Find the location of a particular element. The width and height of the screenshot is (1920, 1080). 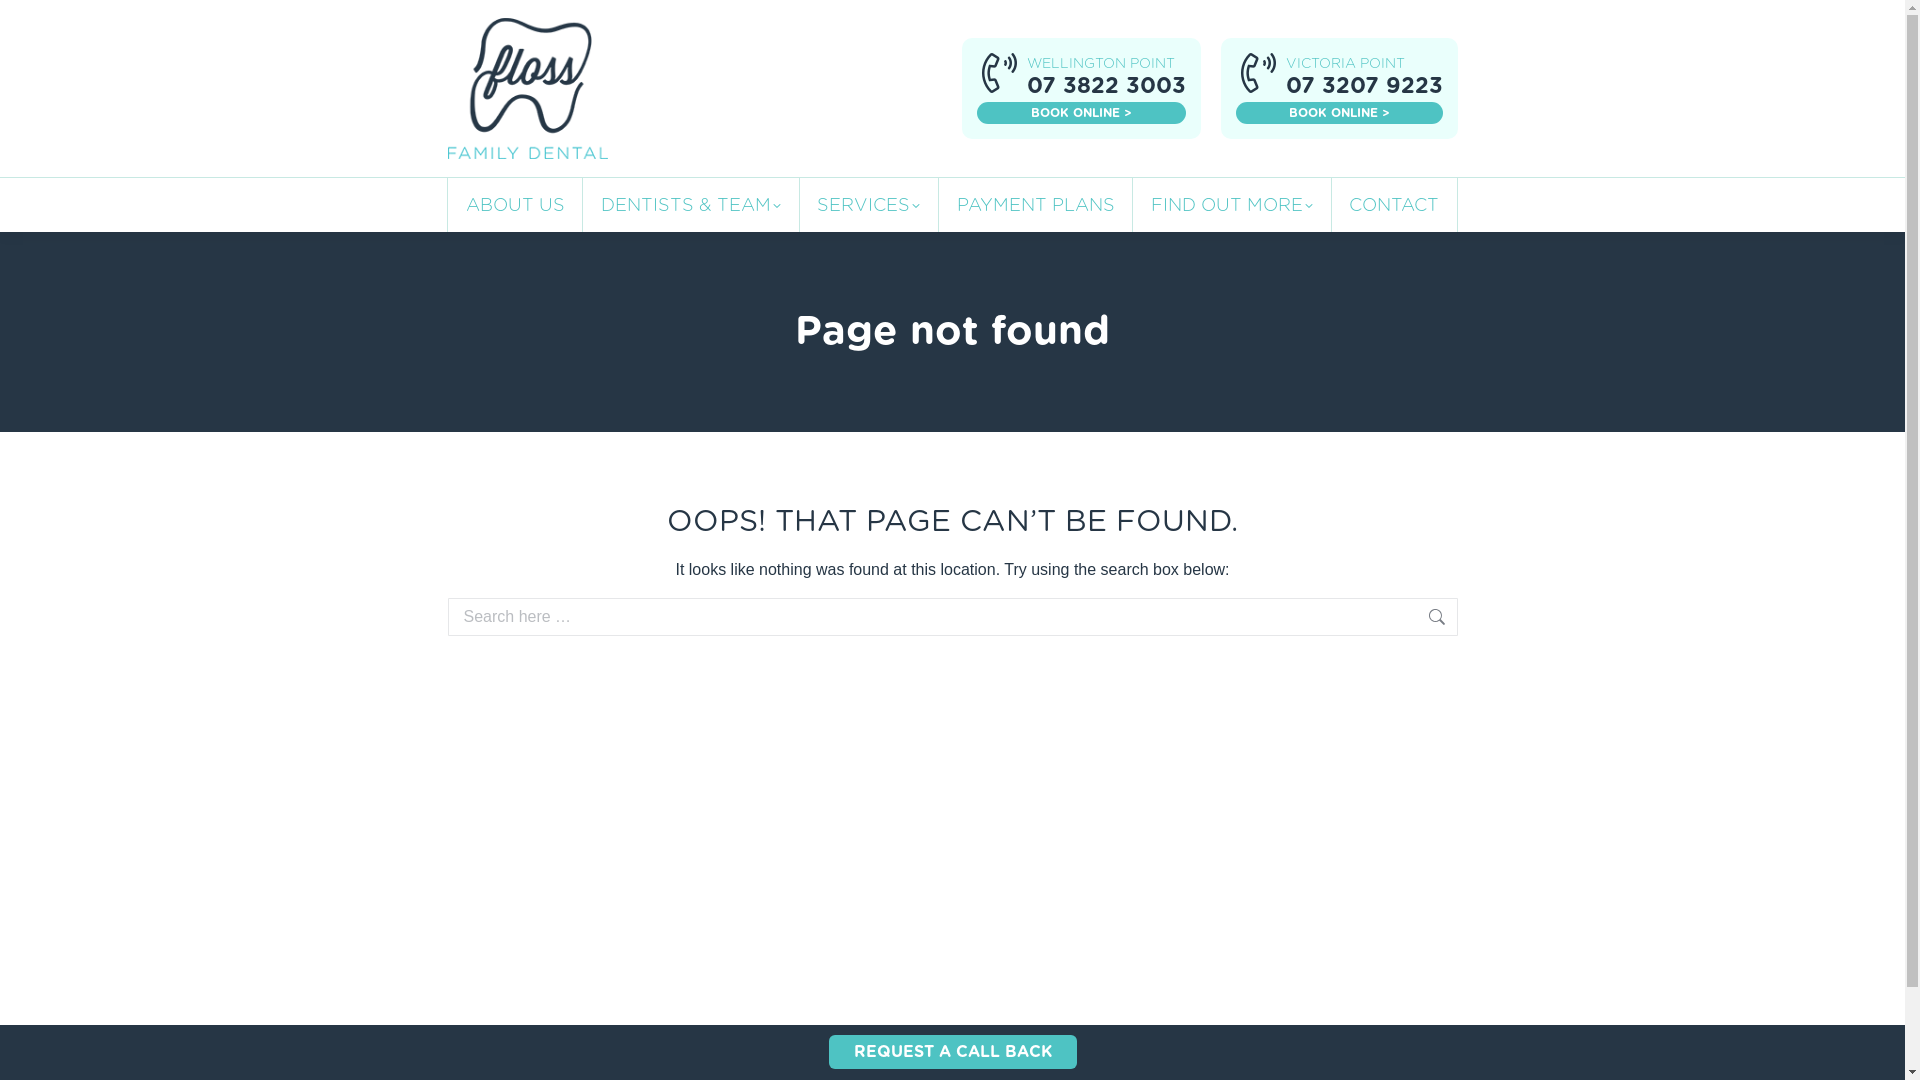

PAYMENT PLANS is located at coordinates (1035, 205).